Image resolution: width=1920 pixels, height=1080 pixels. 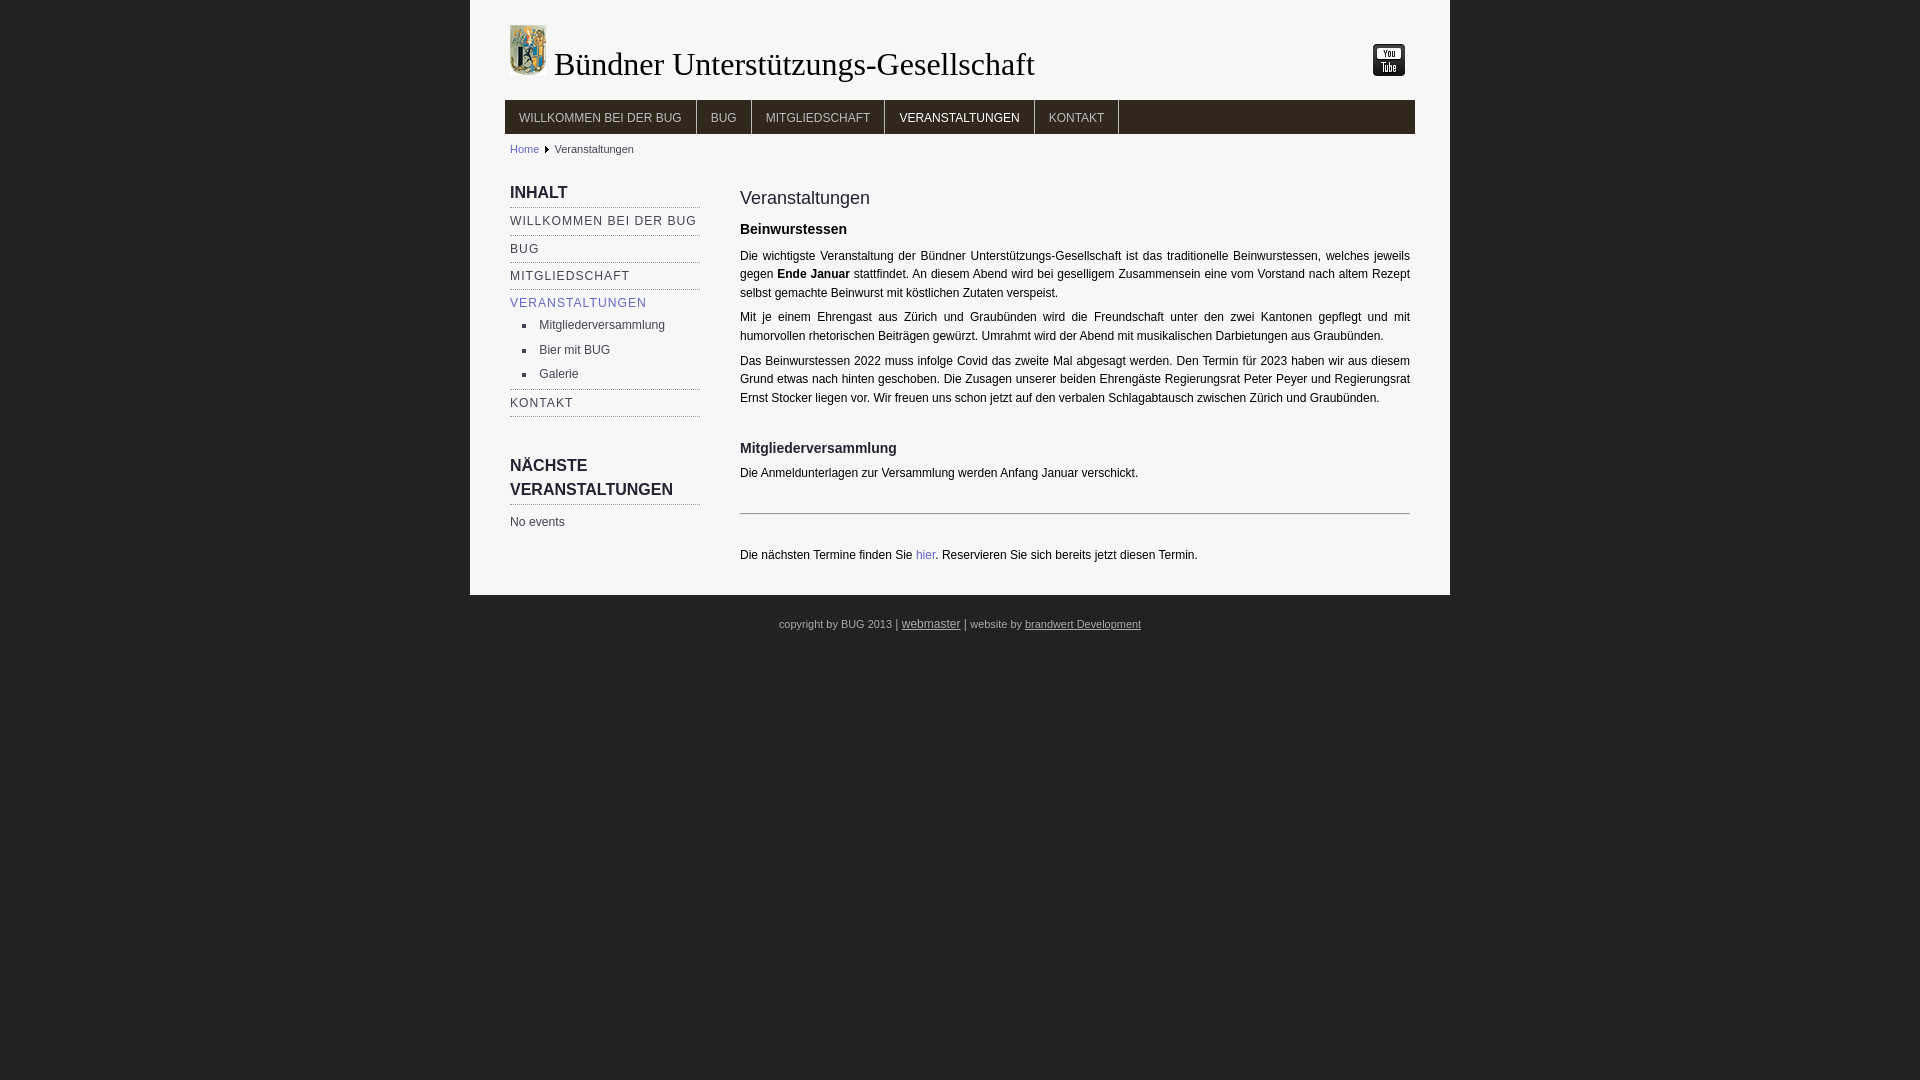 What do you see at coordinates (542, 403) in the screenshot?
I see `KONTAKT` at bounding box center [542, 403].